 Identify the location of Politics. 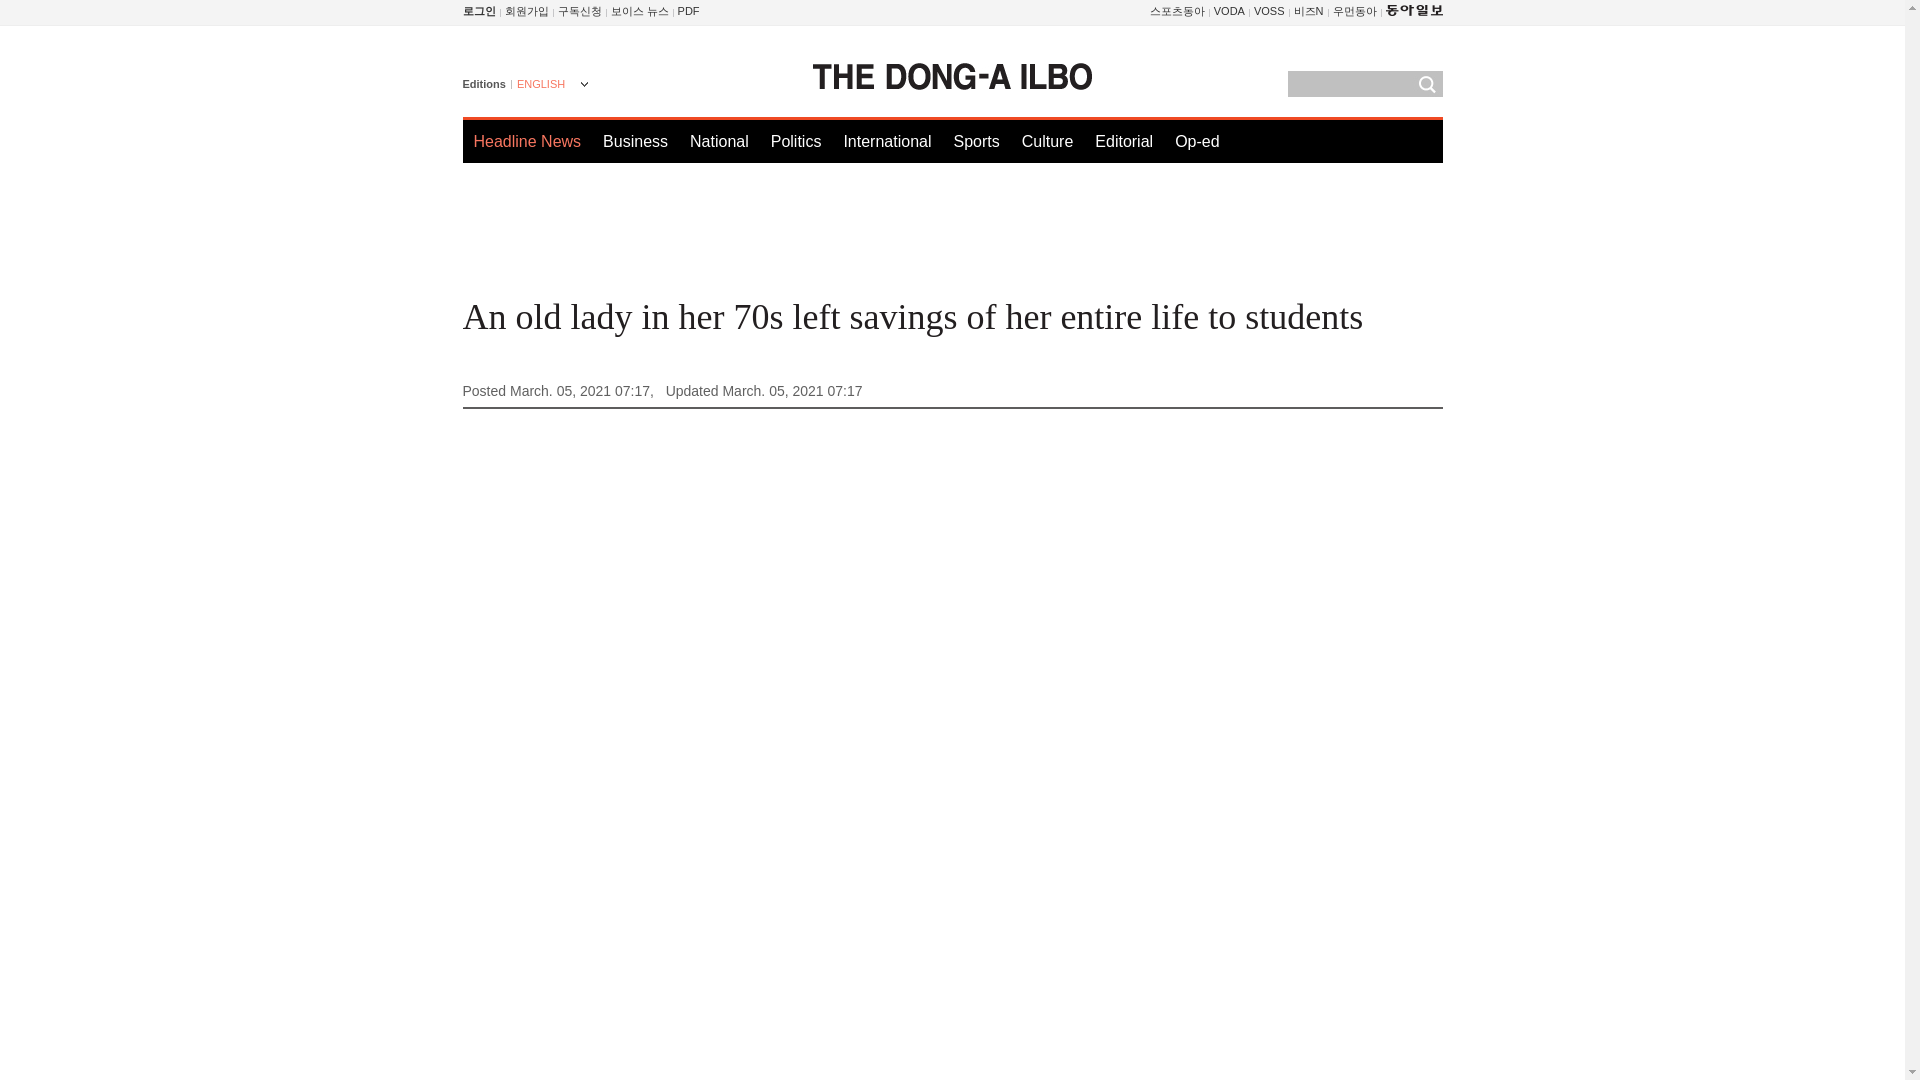
(796, 141).